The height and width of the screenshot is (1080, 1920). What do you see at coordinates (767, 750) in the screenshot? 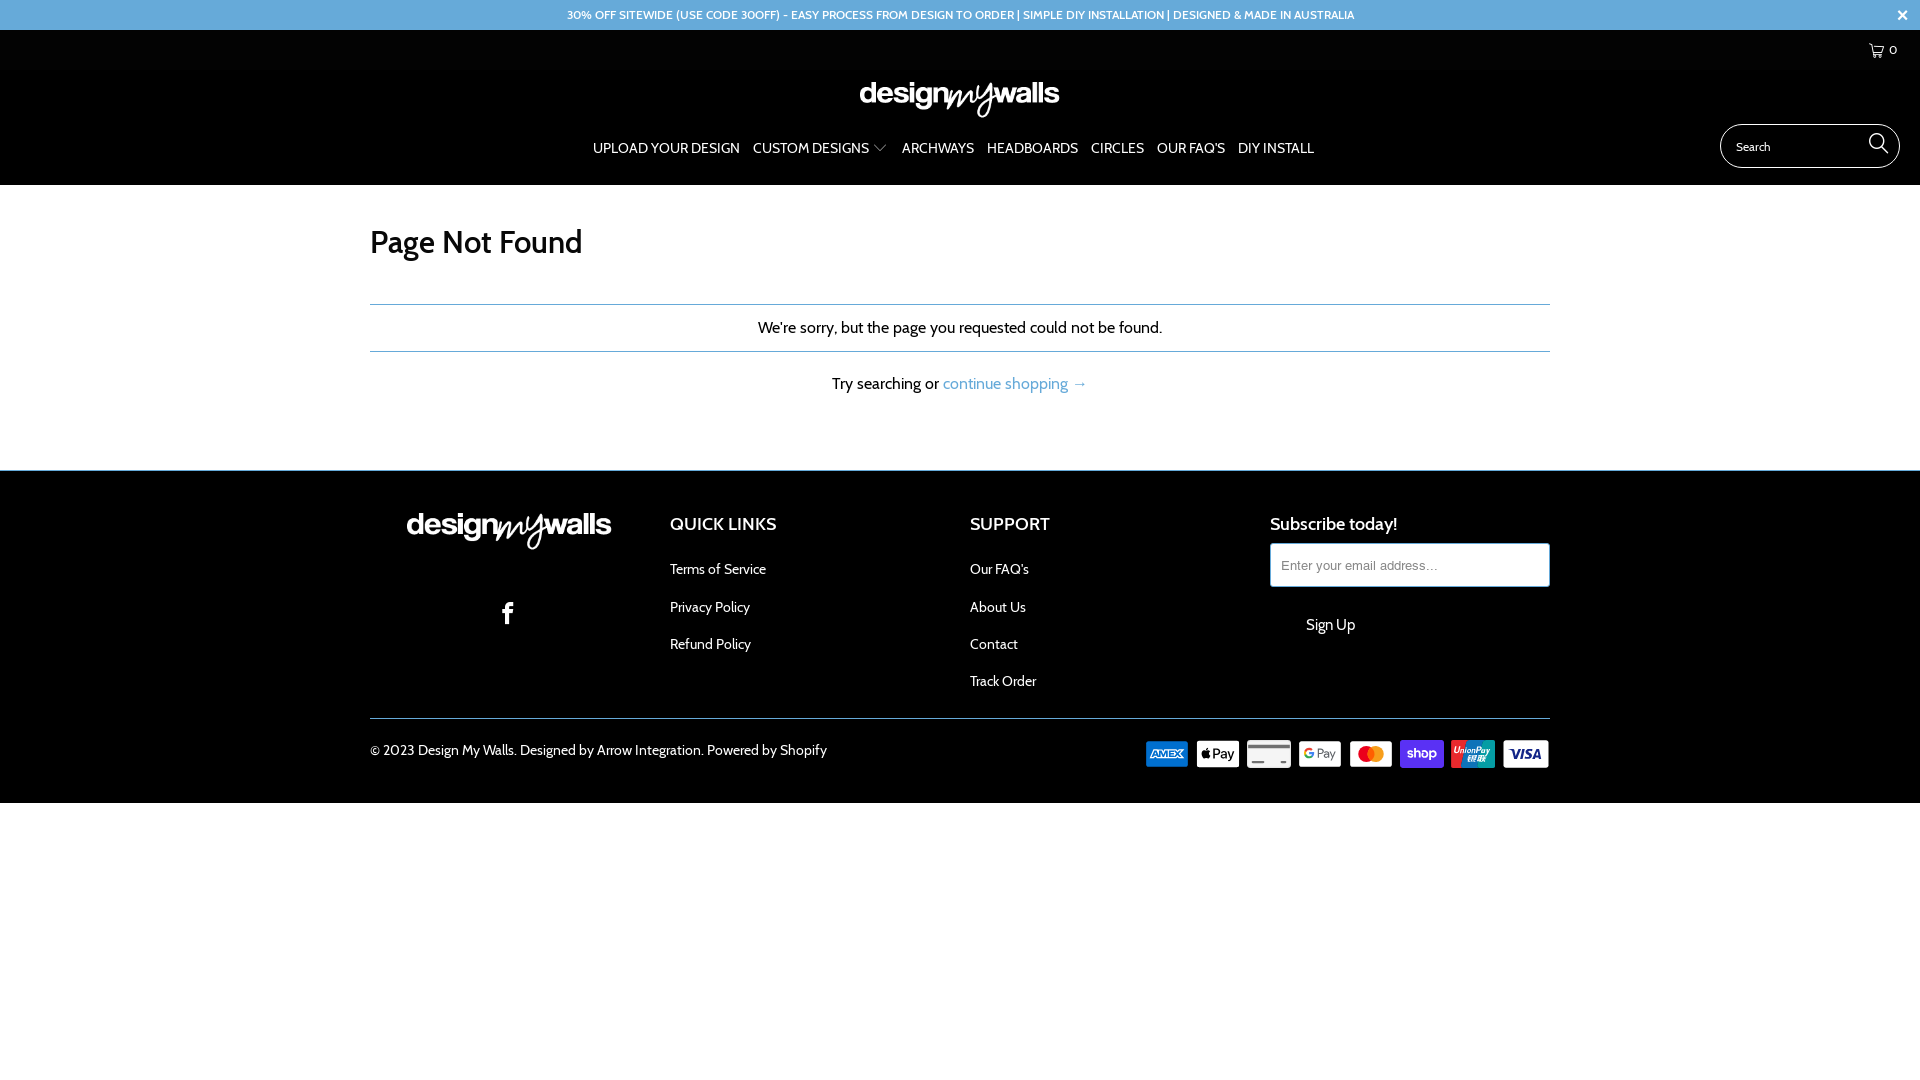
I see `Powered by Shopify` at bounding box center [767, 750].